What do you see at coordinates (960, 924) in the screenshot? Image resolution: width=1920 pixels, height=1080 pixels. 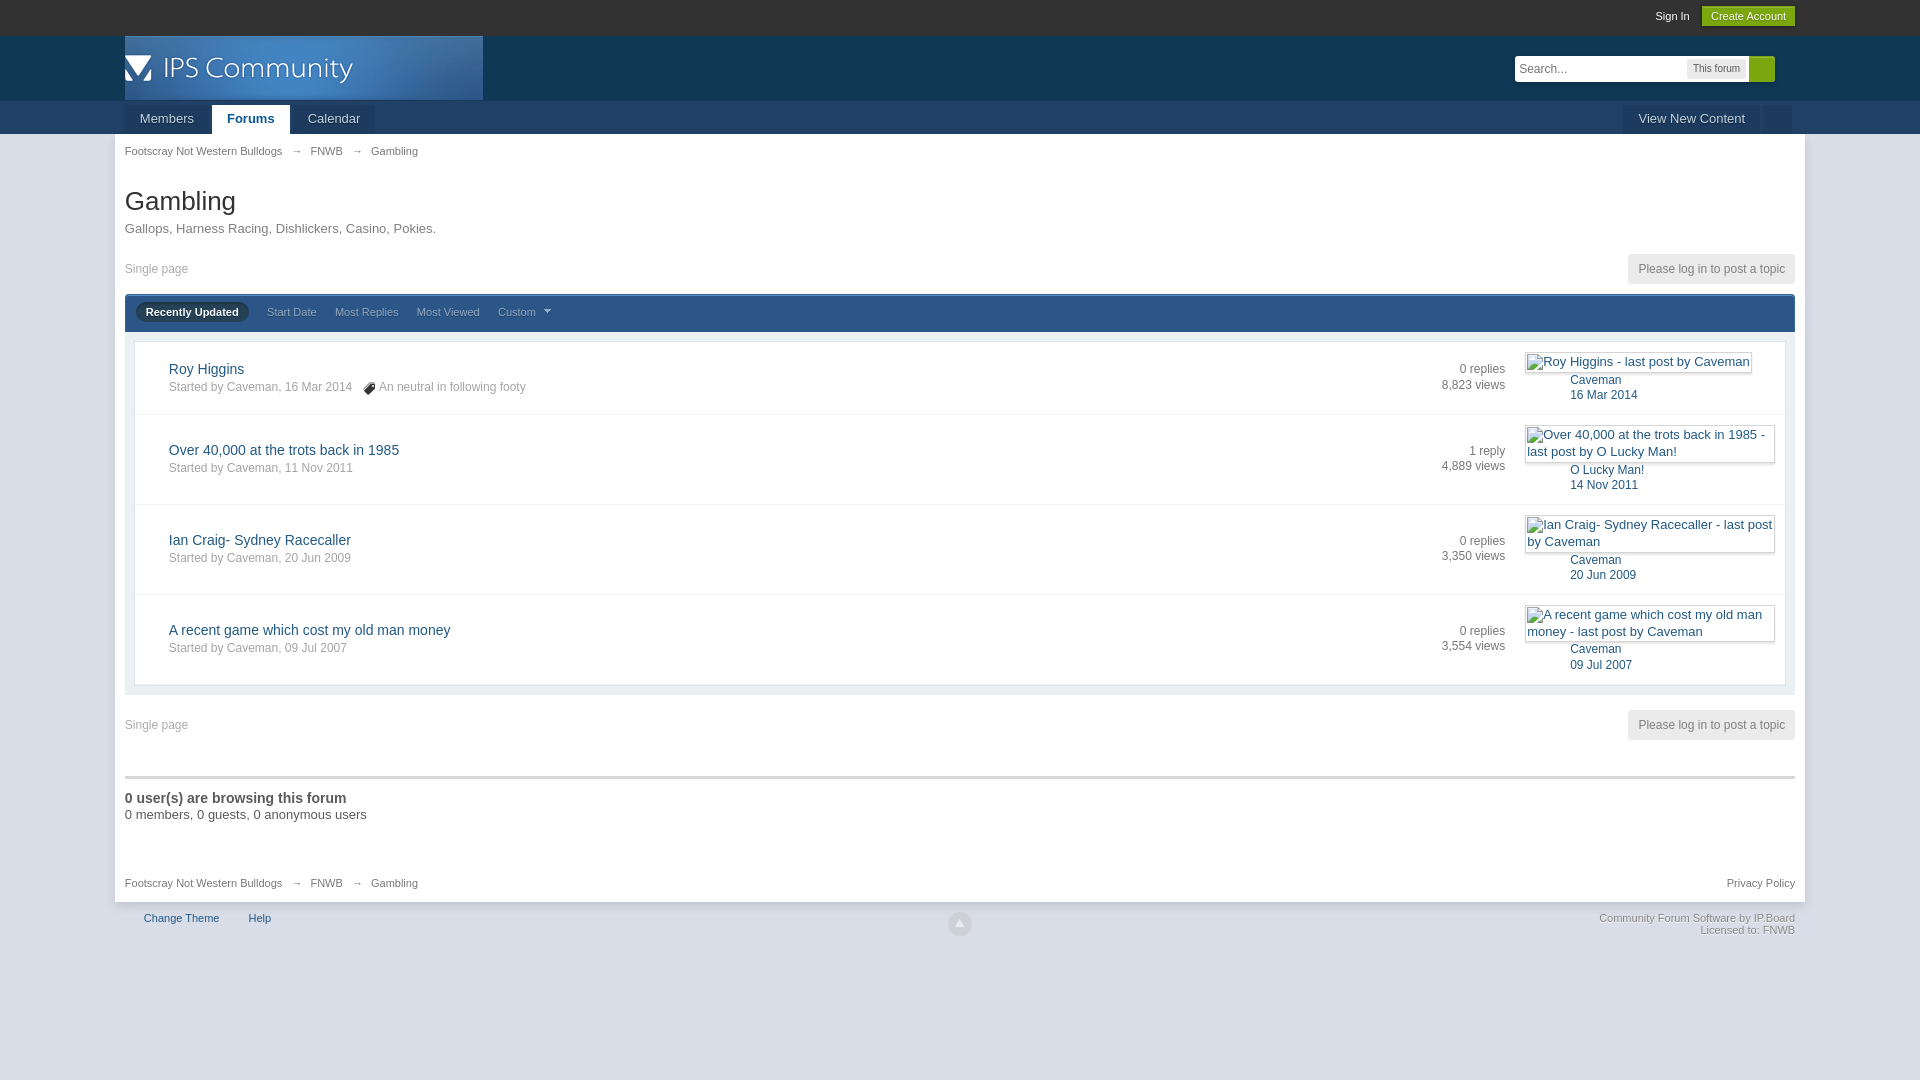 I see `Go to top` at bounding box center [960, 924].